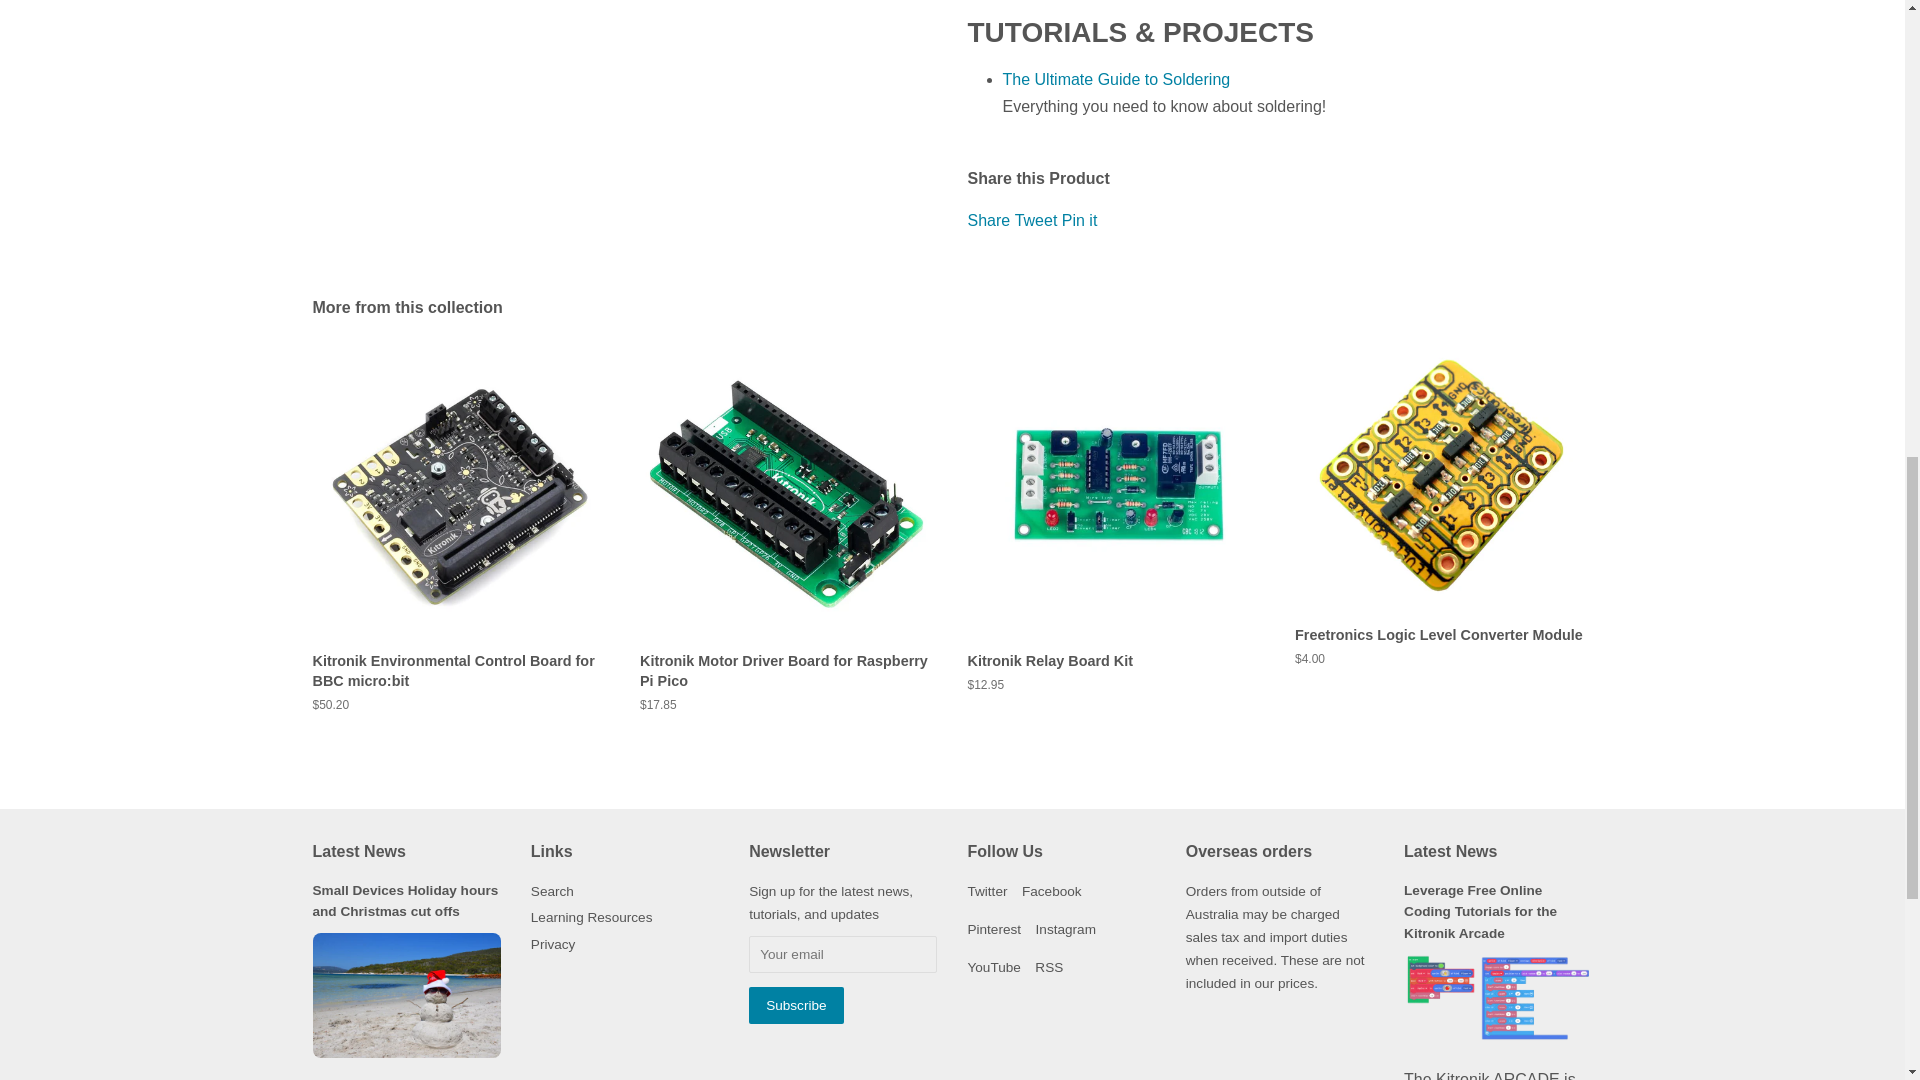 Image resolution: width=1920 pixels, height=1080 pixels. Describe the element at coordinates (994, 930) in the screenshot. I see `smalldevices on Pinterest` at that location.